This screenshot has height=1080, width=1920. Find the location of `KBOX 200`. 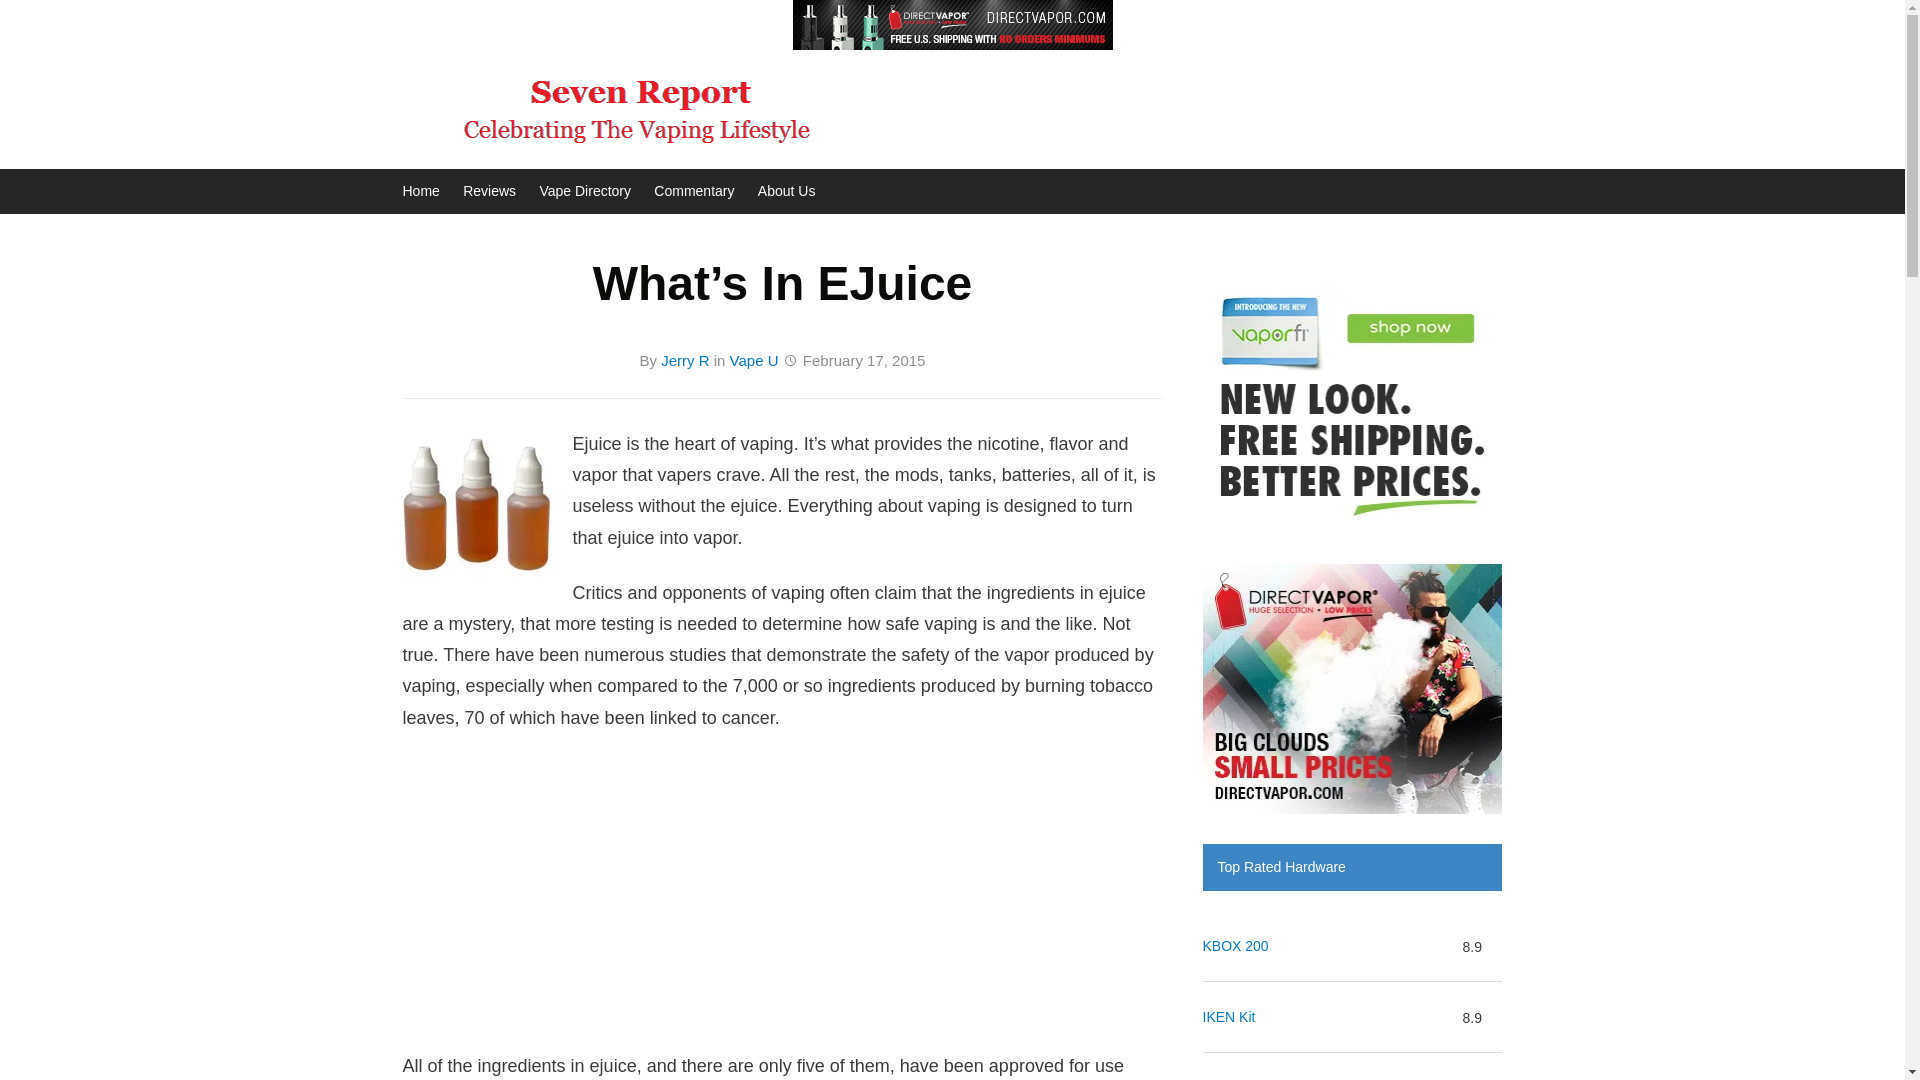

KBOX 200 is located at coordinates (1234, 946).